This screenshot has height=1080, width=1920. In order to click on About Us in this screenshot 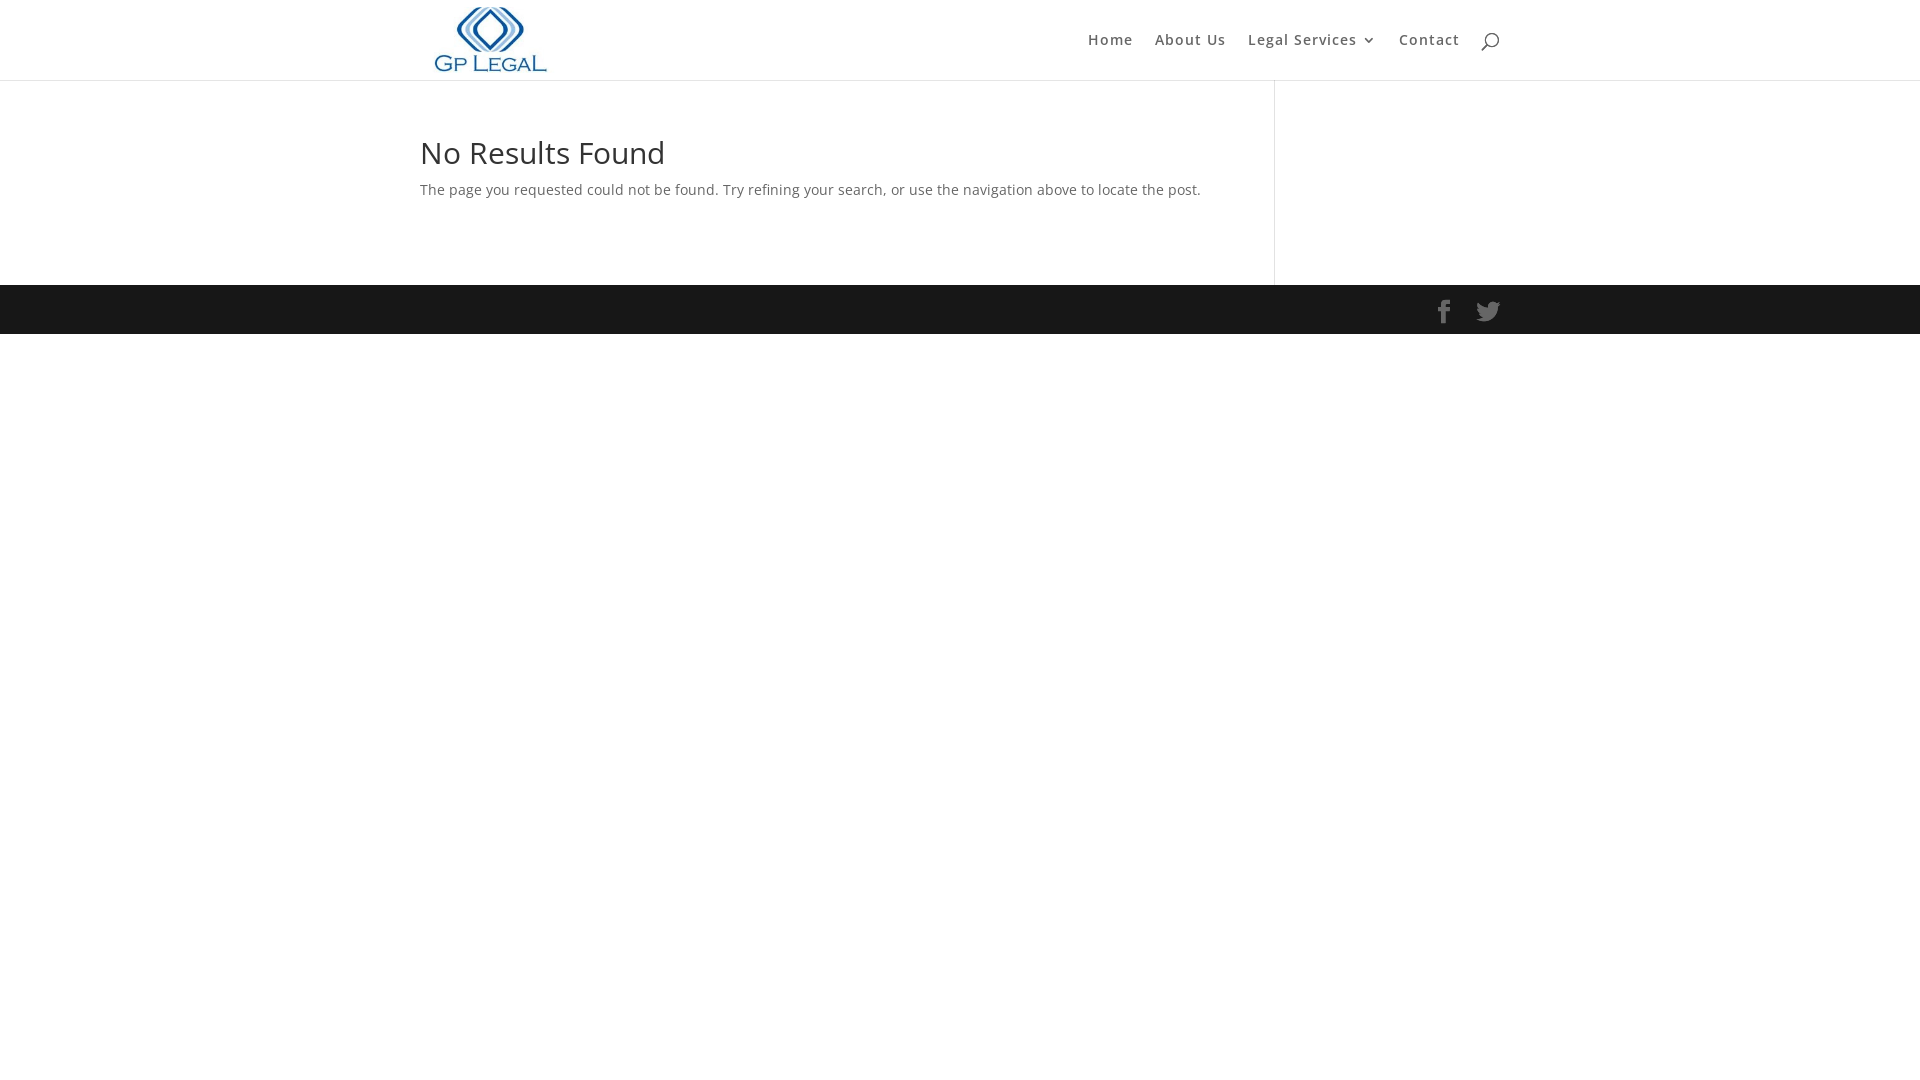, I will do `click(1190, 56)`.